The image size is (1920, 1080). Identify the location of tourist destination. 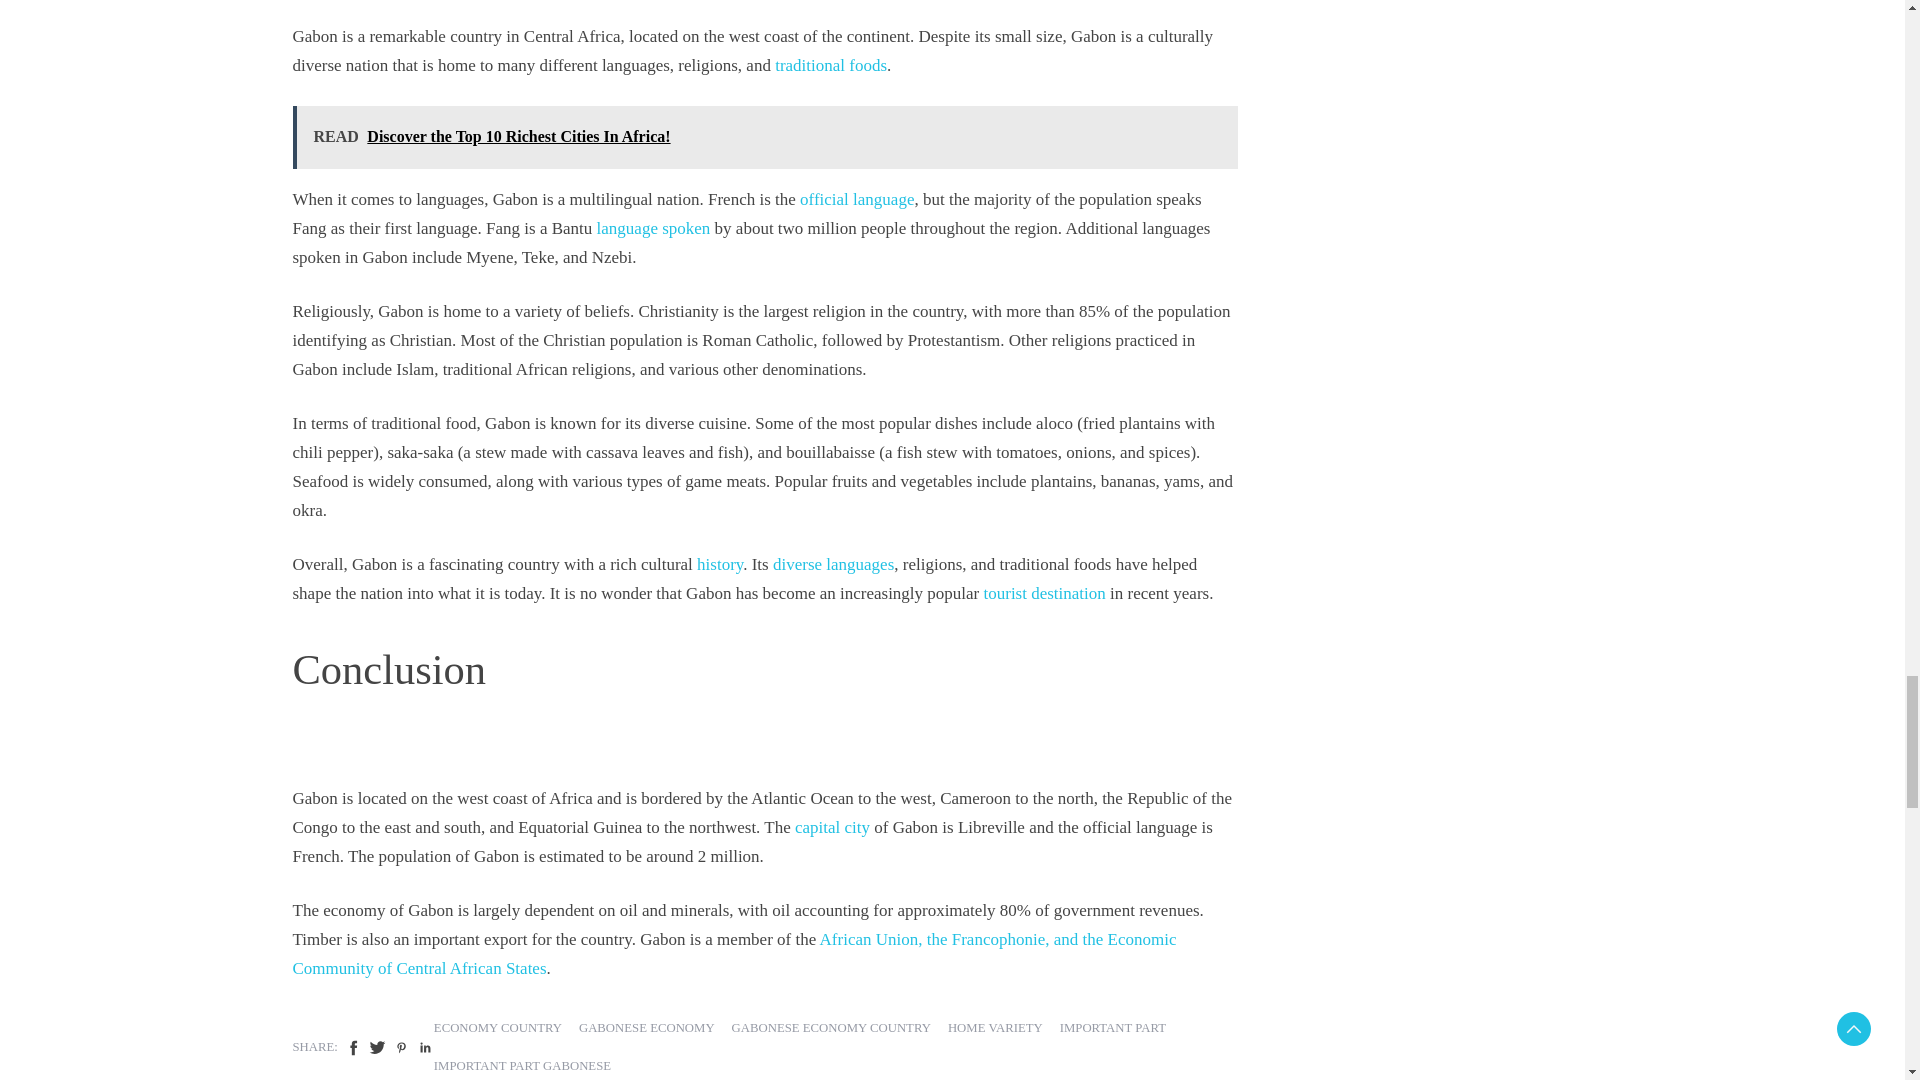
(1044, 593).